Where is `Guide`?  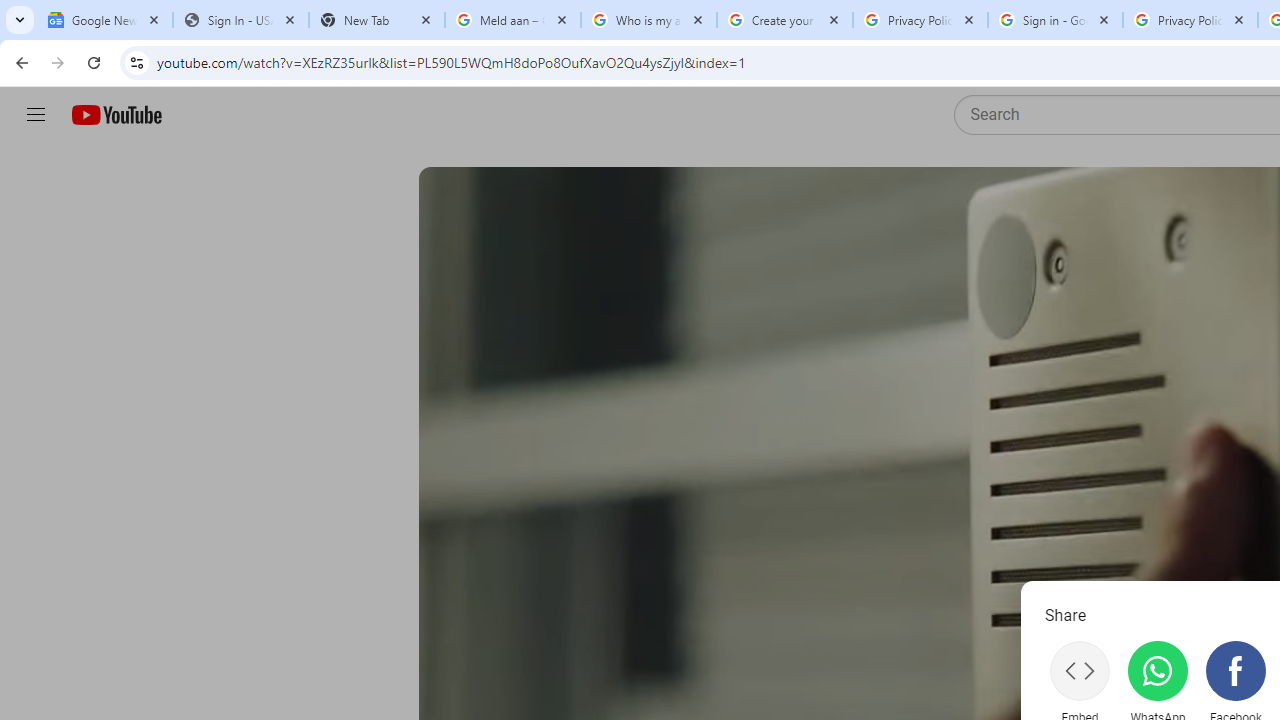
Guide is located at coordinates (36, 115).